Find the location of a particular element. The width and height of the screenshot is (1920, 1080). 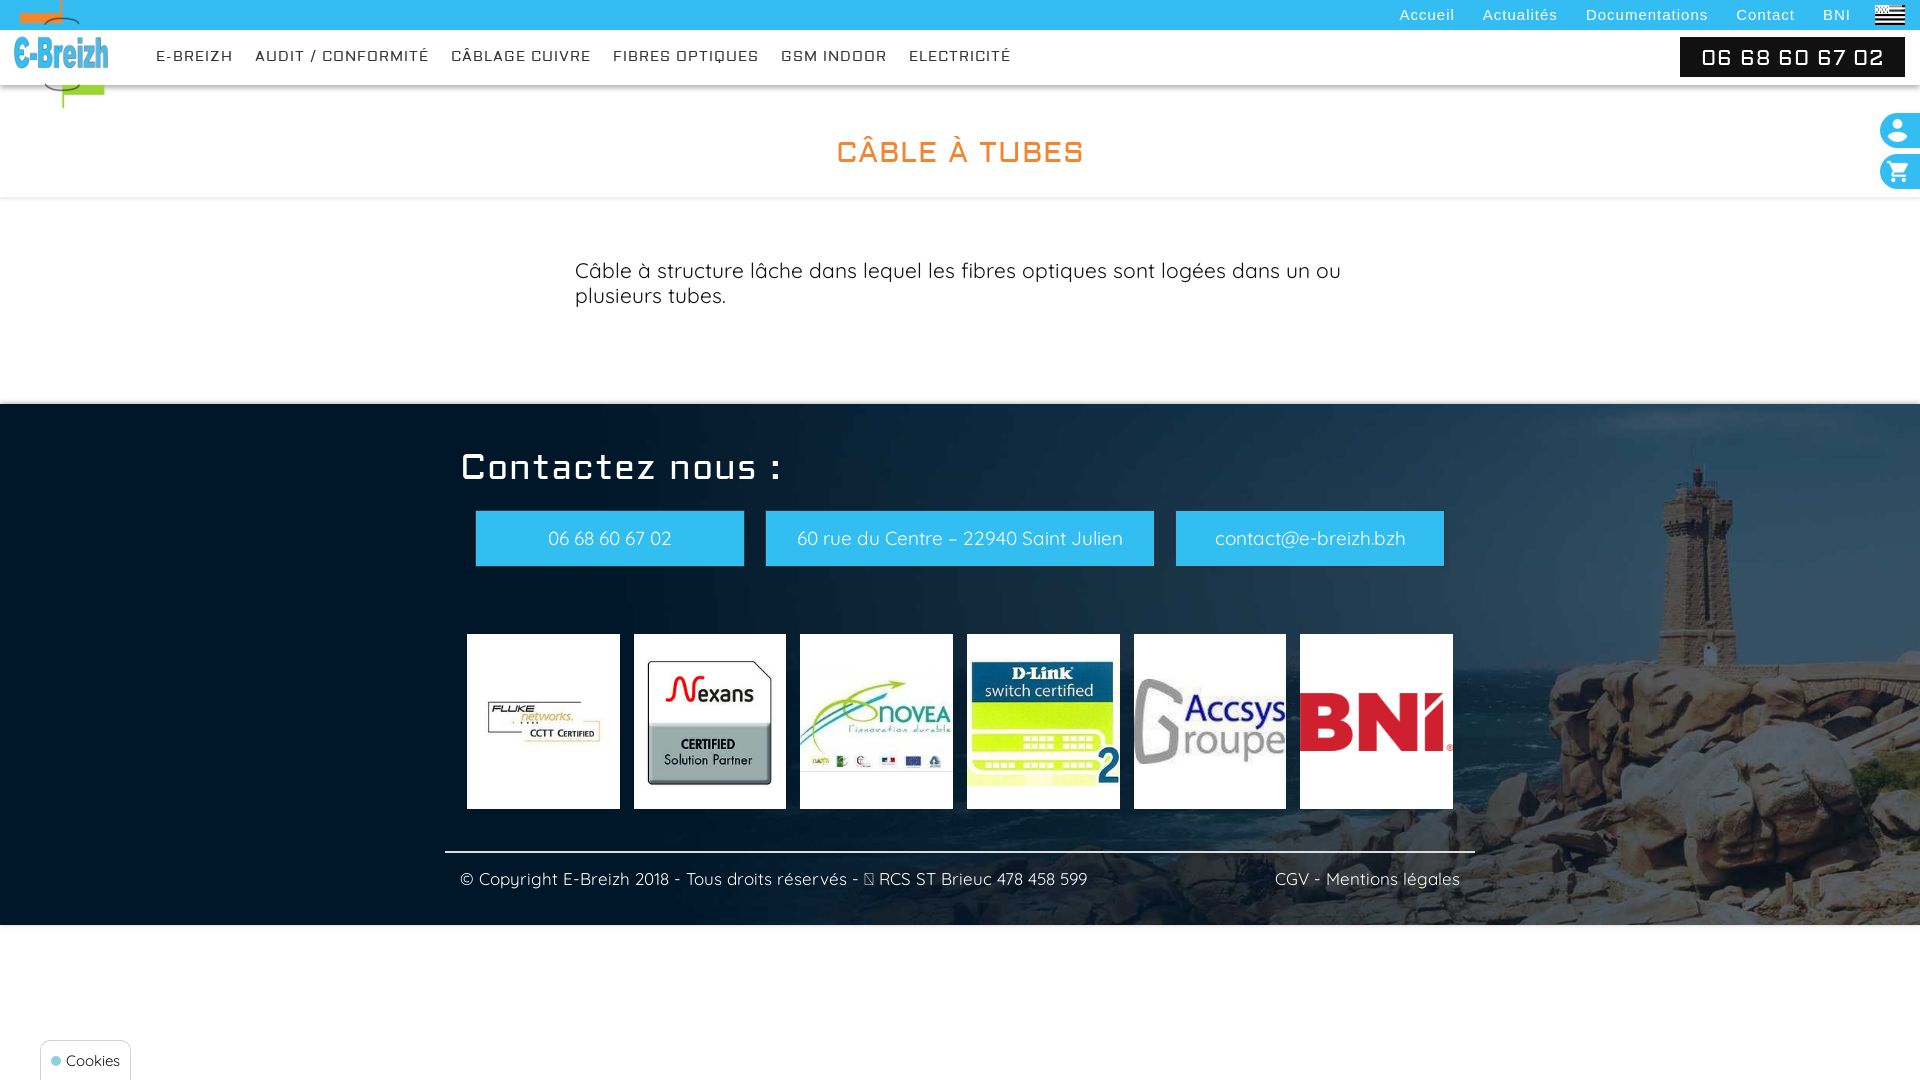

GSM INDOOR is located at coordinates (834, 54).